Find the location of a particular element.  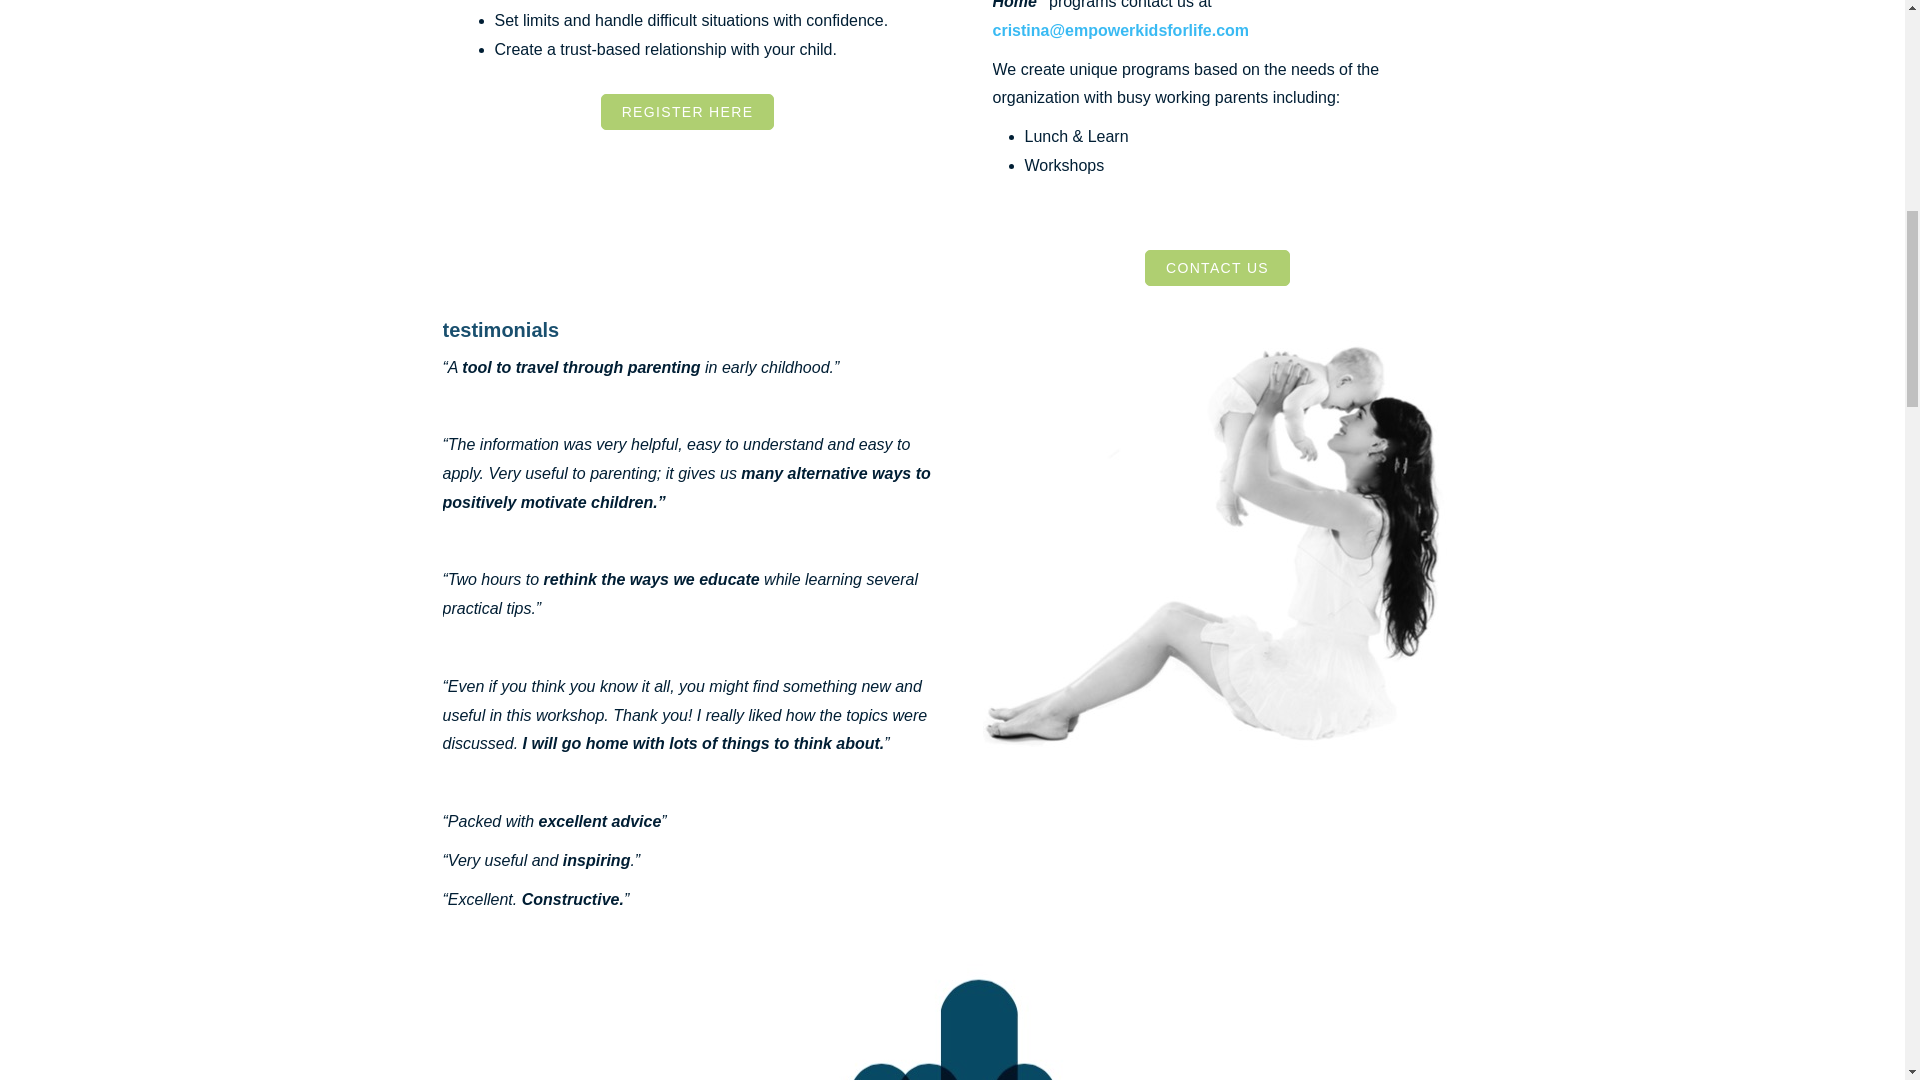

teachers icon is located at coordinates (952, 1022).